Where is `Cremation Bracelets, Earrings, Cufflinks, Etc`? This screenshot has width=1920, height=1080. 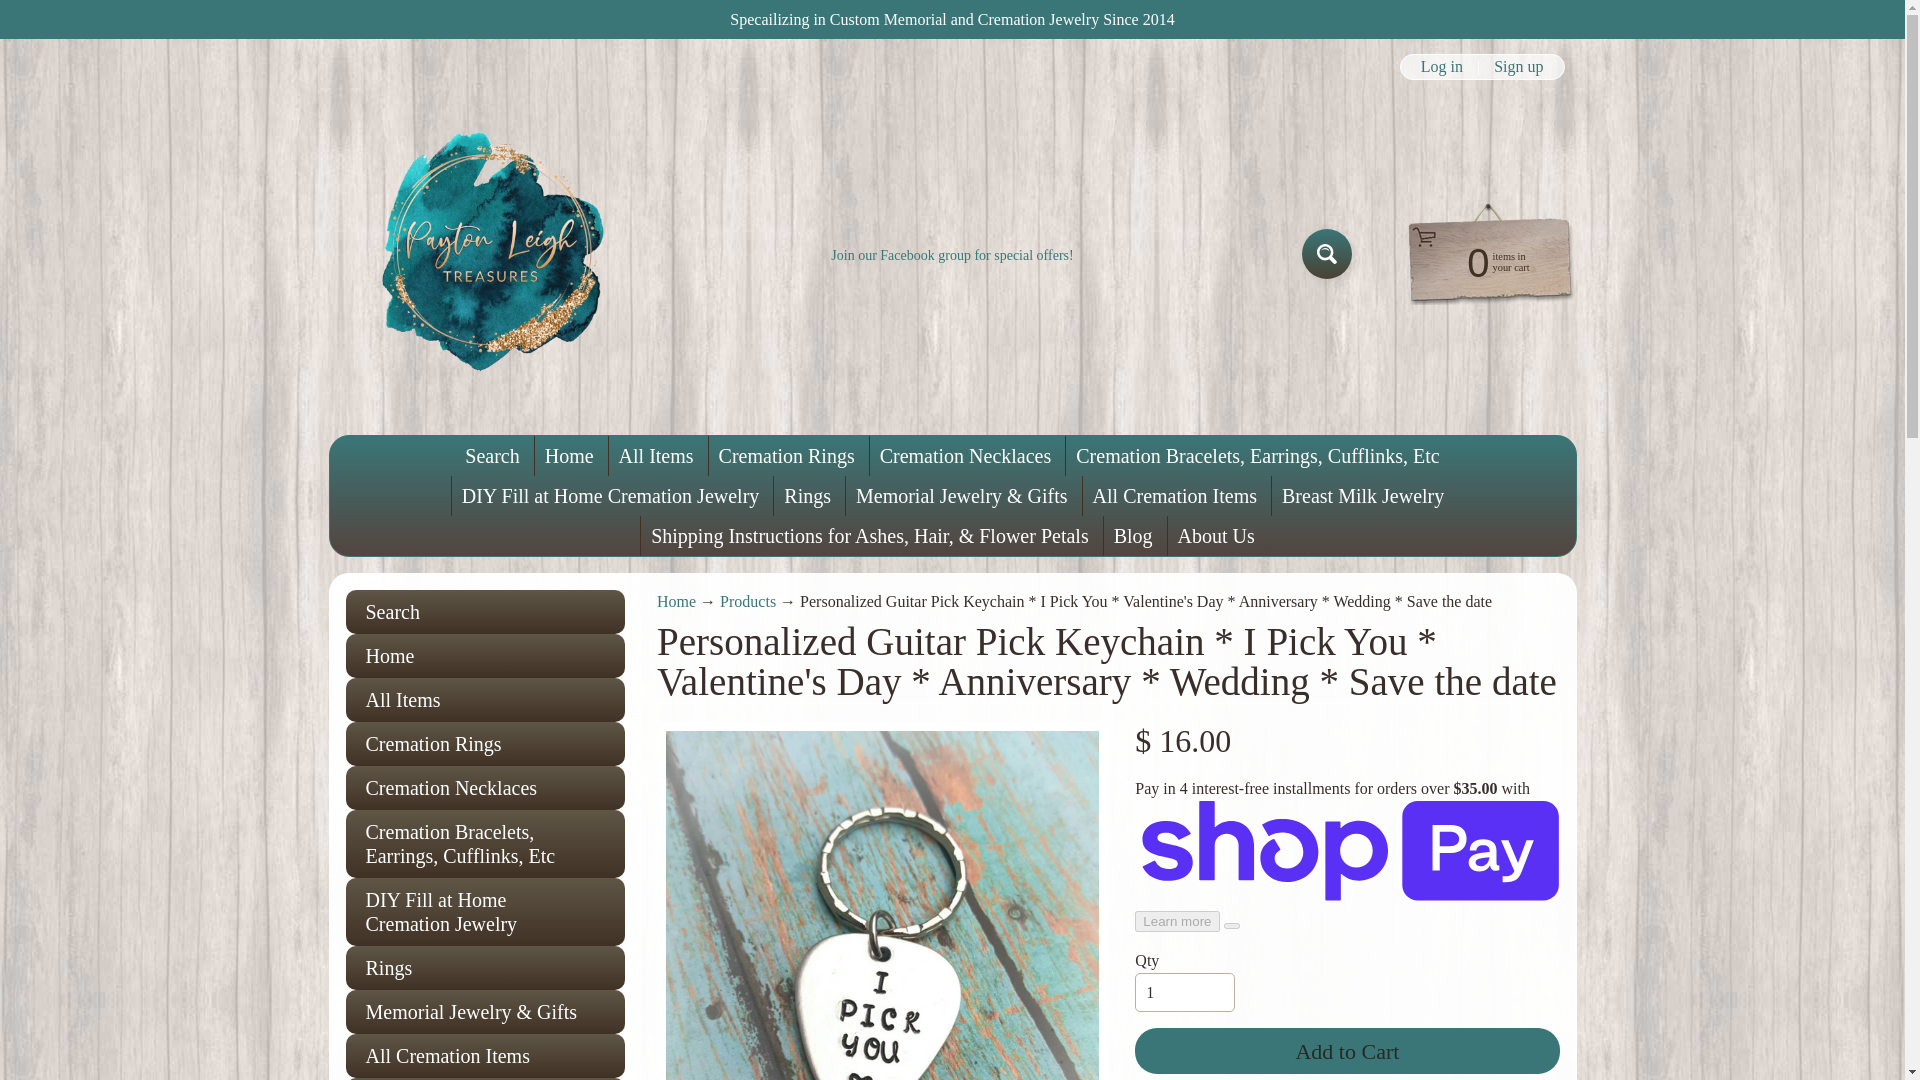
Cremation Bracelets, Earrings, Cufflinks, Etc is located at coordinates (1257, 228).